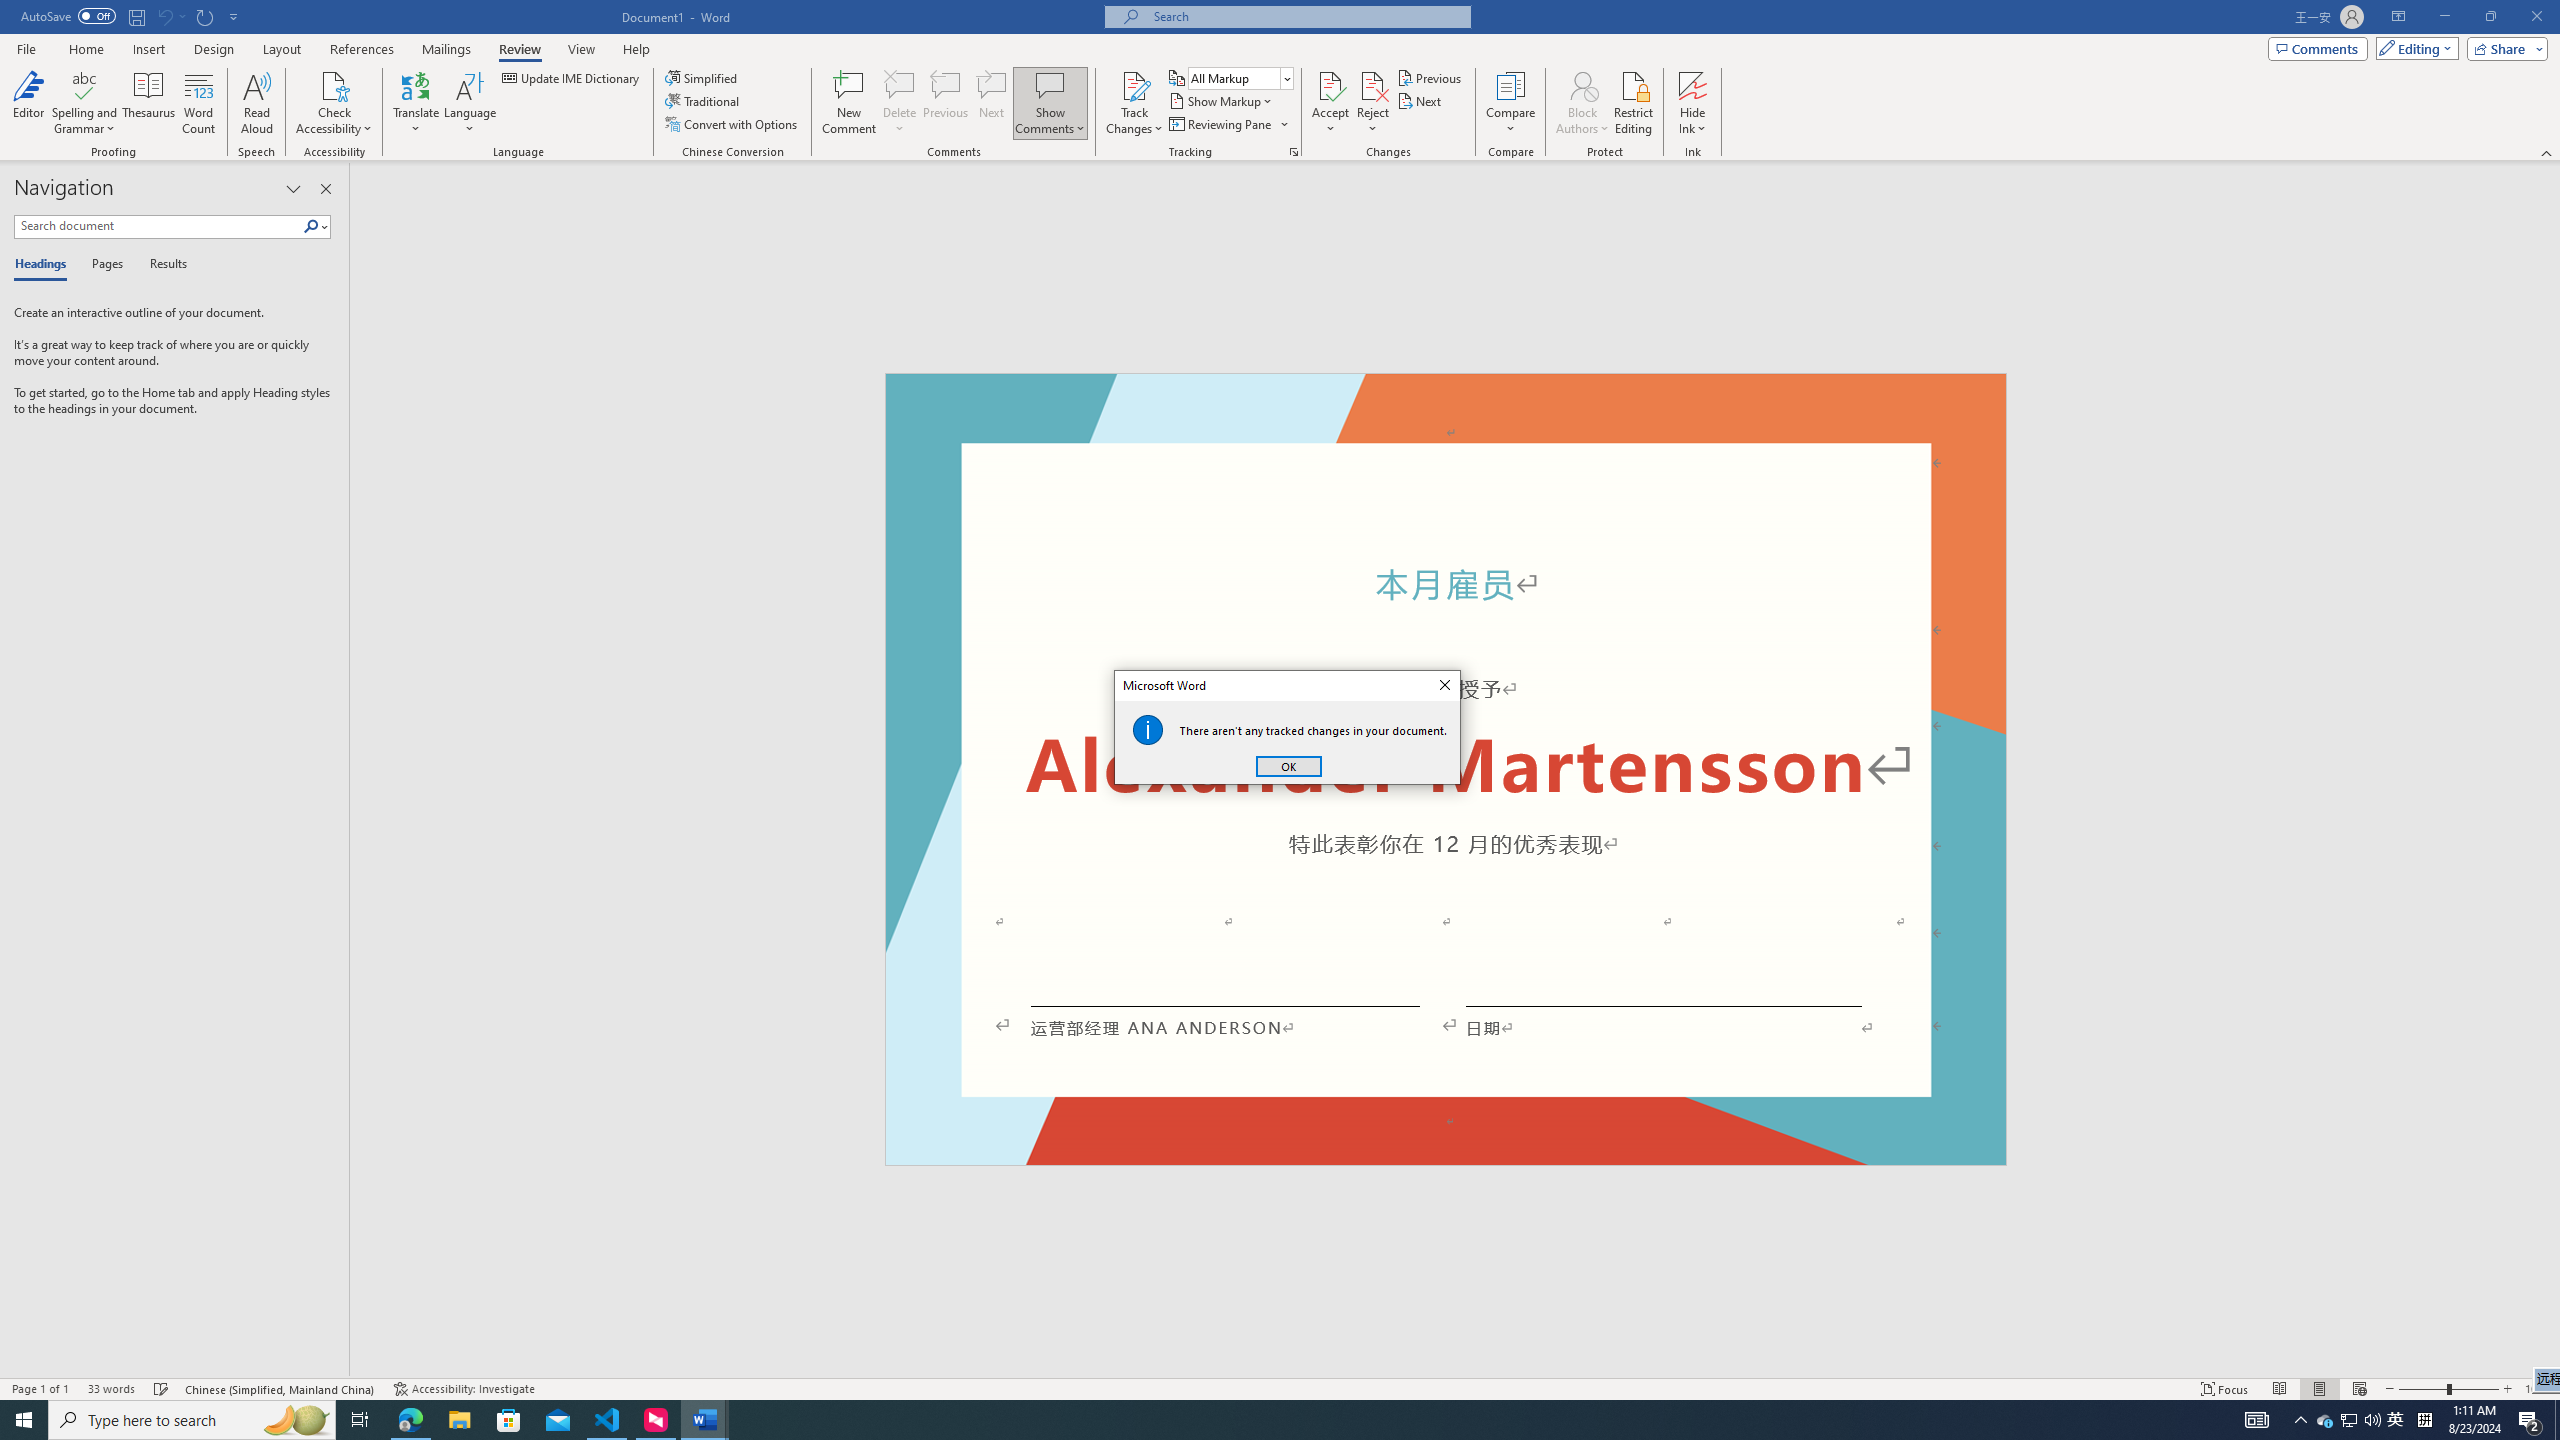  What do you see at coordinates (900, 85) in the screenshot?
I see `Delete` at bounding box center [900, 85].